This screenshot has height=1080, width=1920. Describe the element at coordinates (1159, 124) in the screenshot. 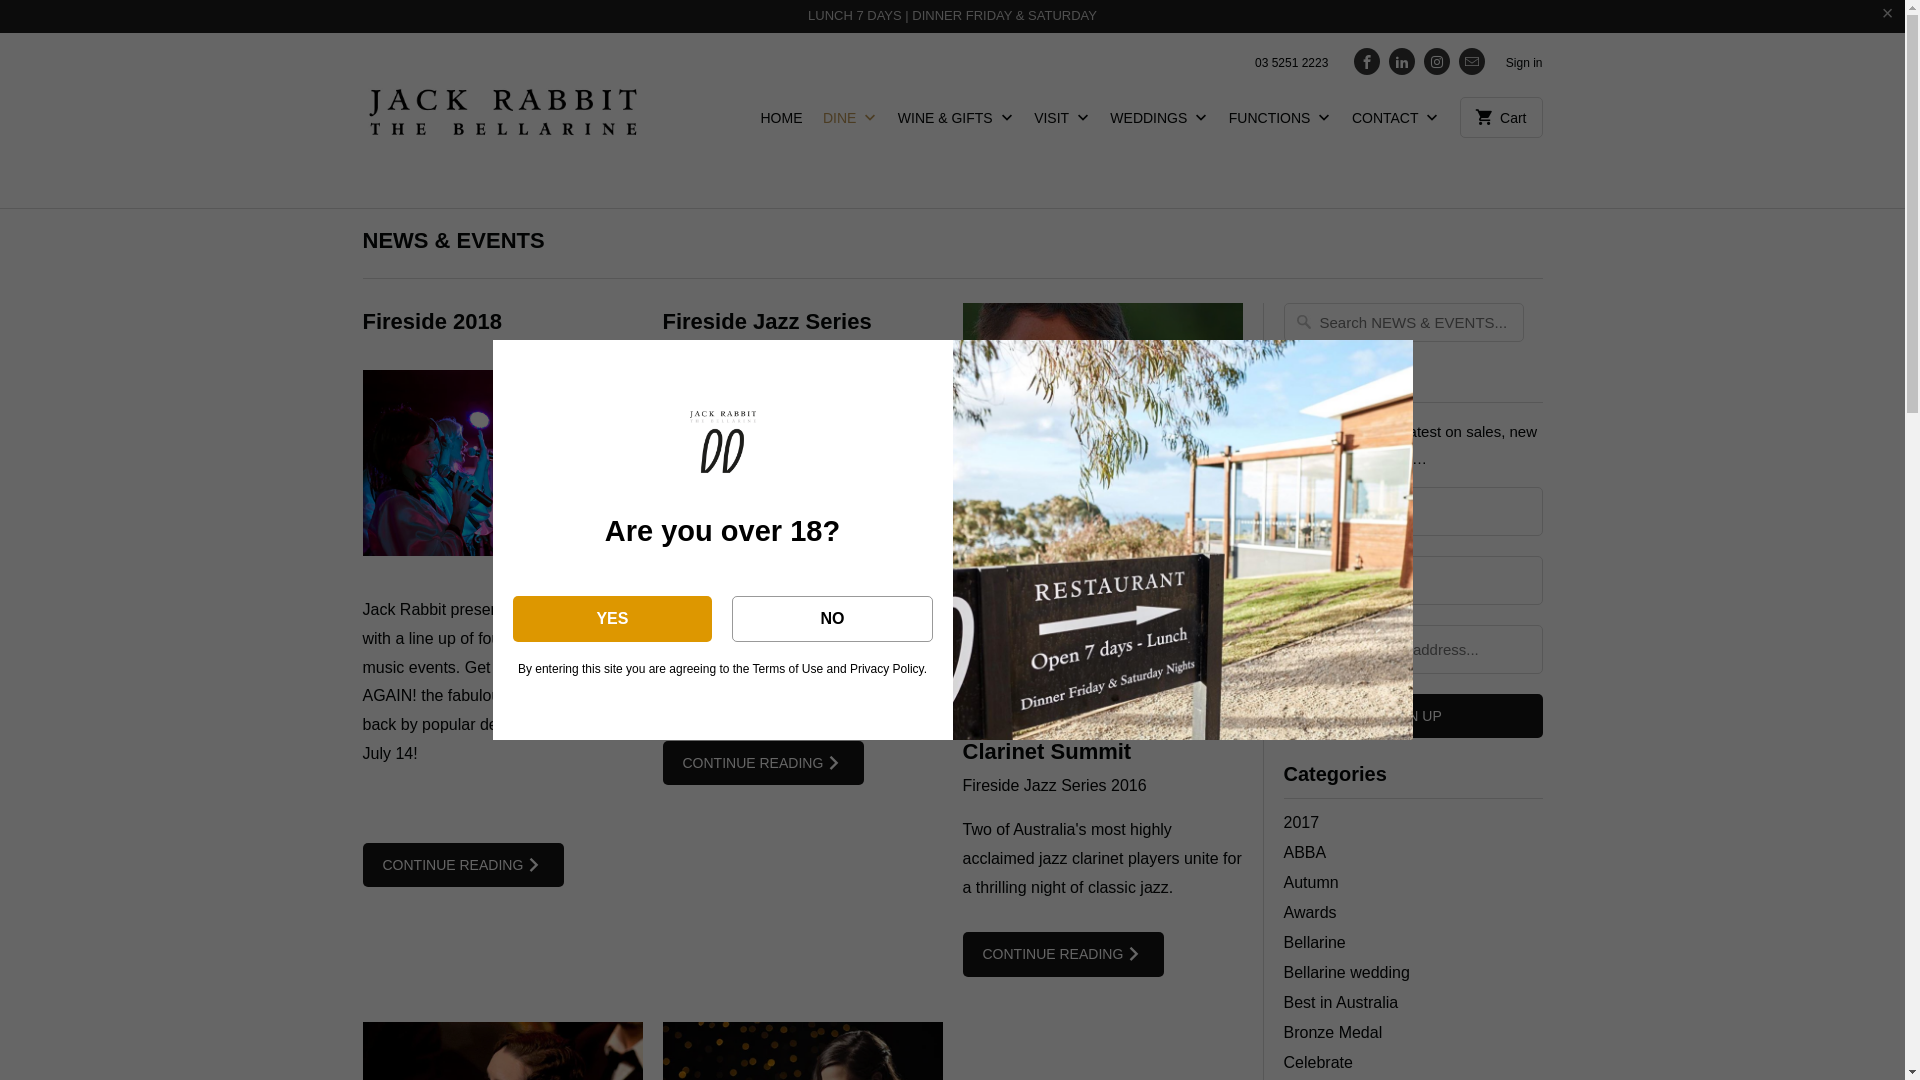

I see `WEDDINGS` at that location.